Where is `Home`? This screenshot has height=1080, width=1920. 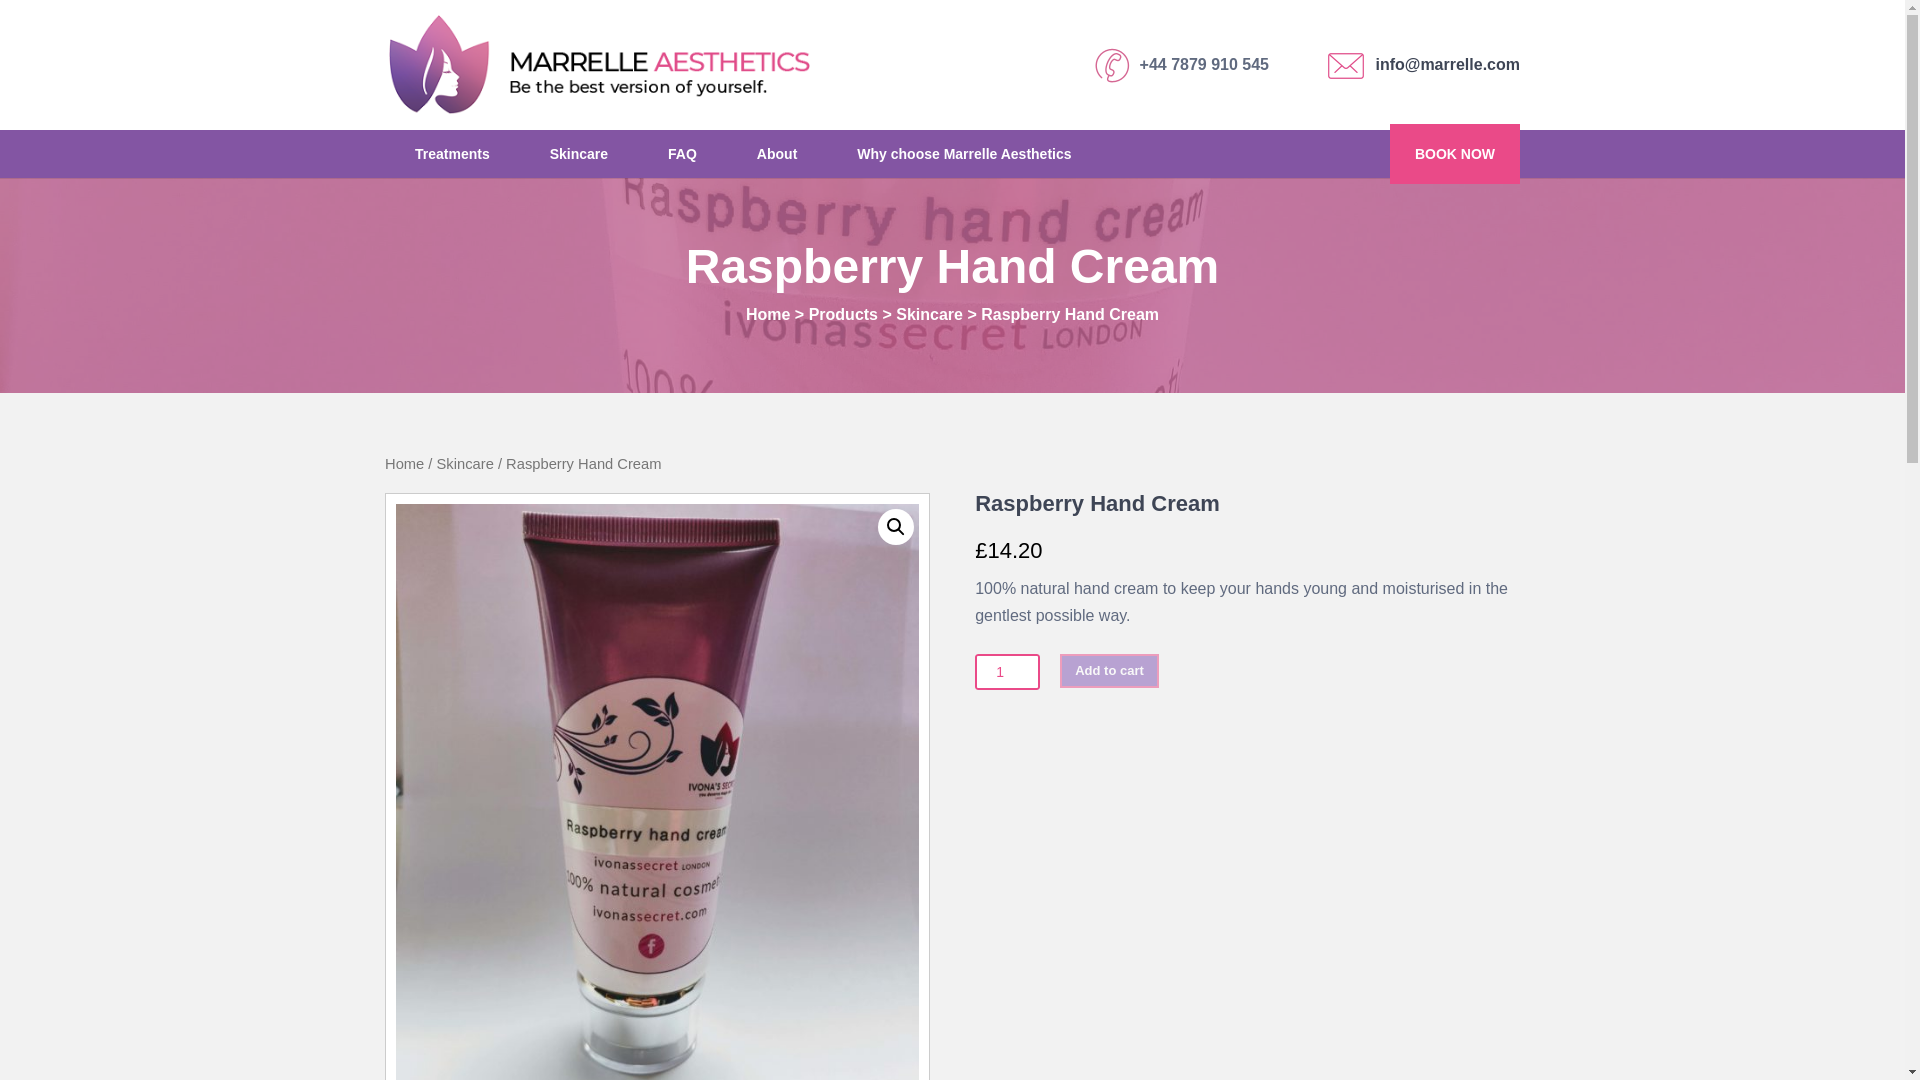
Home is located at coordinates (404, 463).